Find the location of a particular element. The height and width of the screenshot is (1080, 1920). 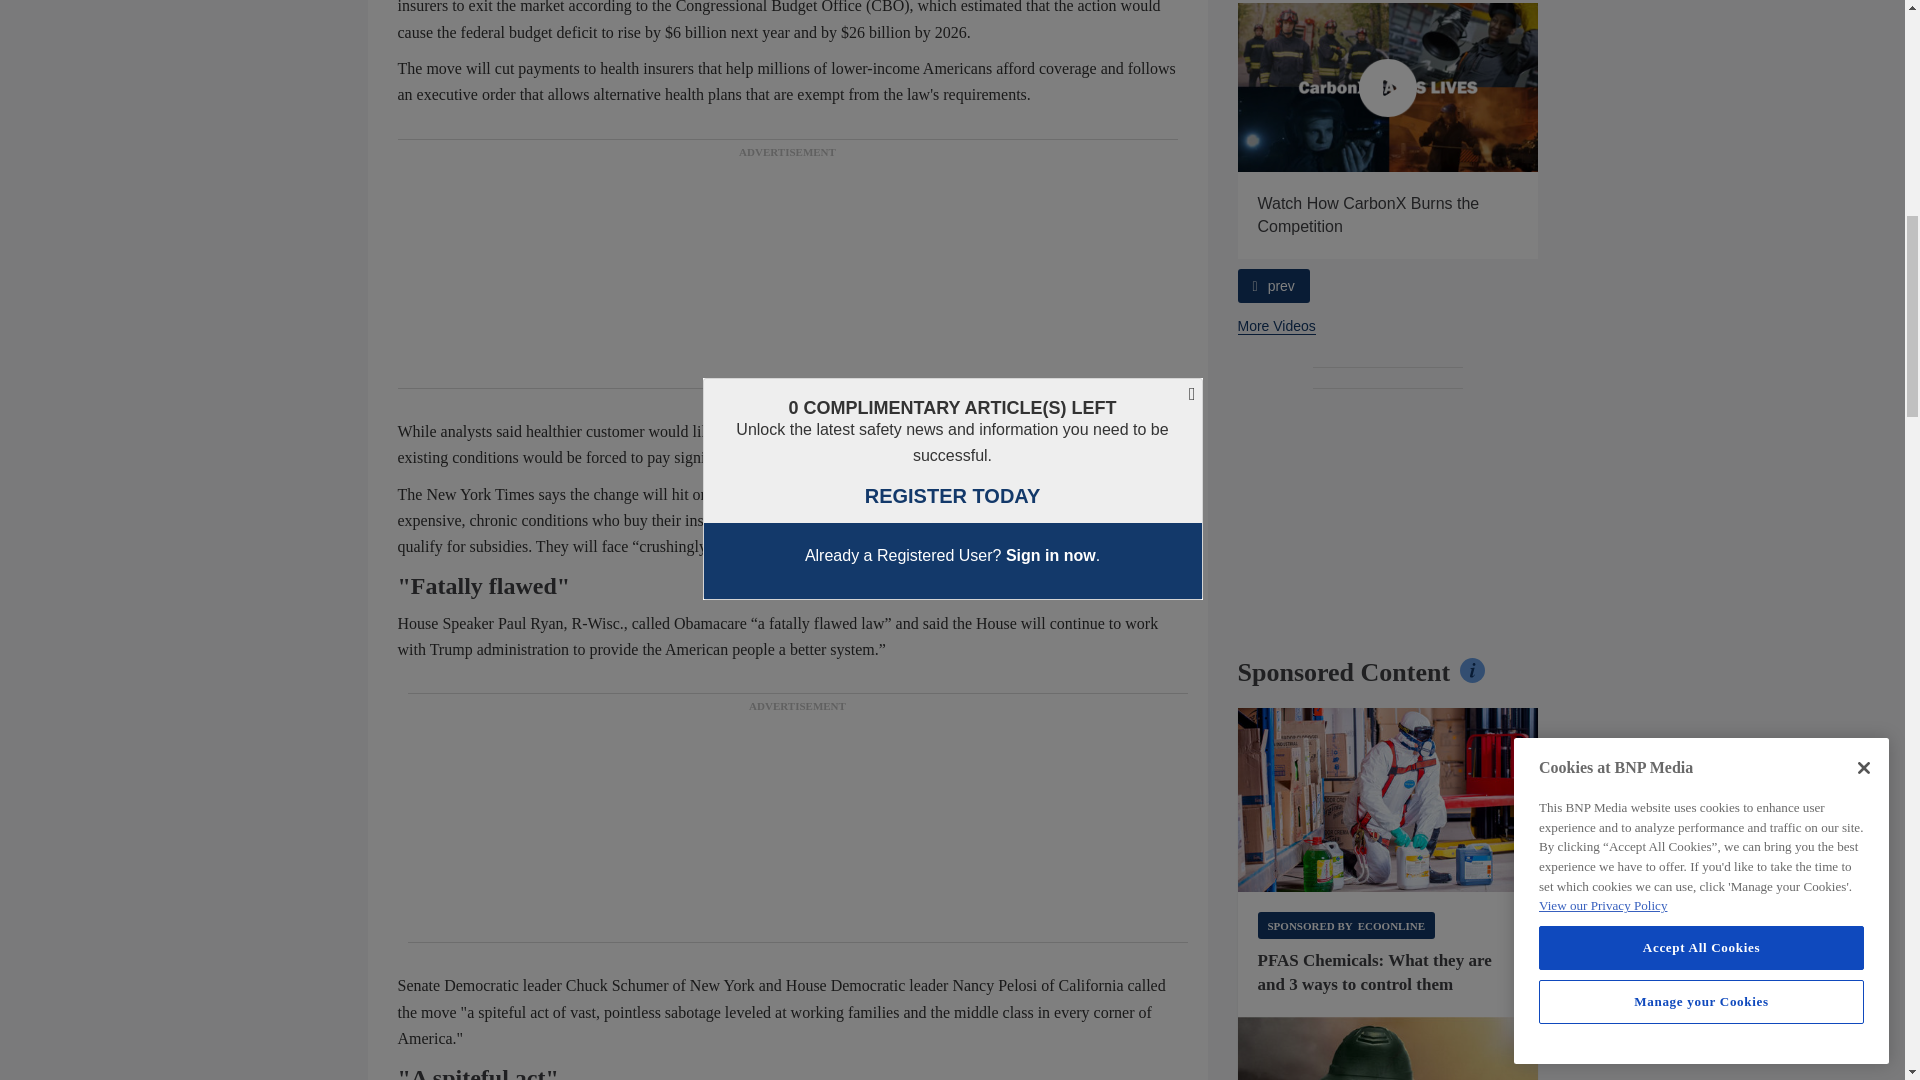

Meet Your New Complete Cleaning Station is located at coordinates (1088, 87).